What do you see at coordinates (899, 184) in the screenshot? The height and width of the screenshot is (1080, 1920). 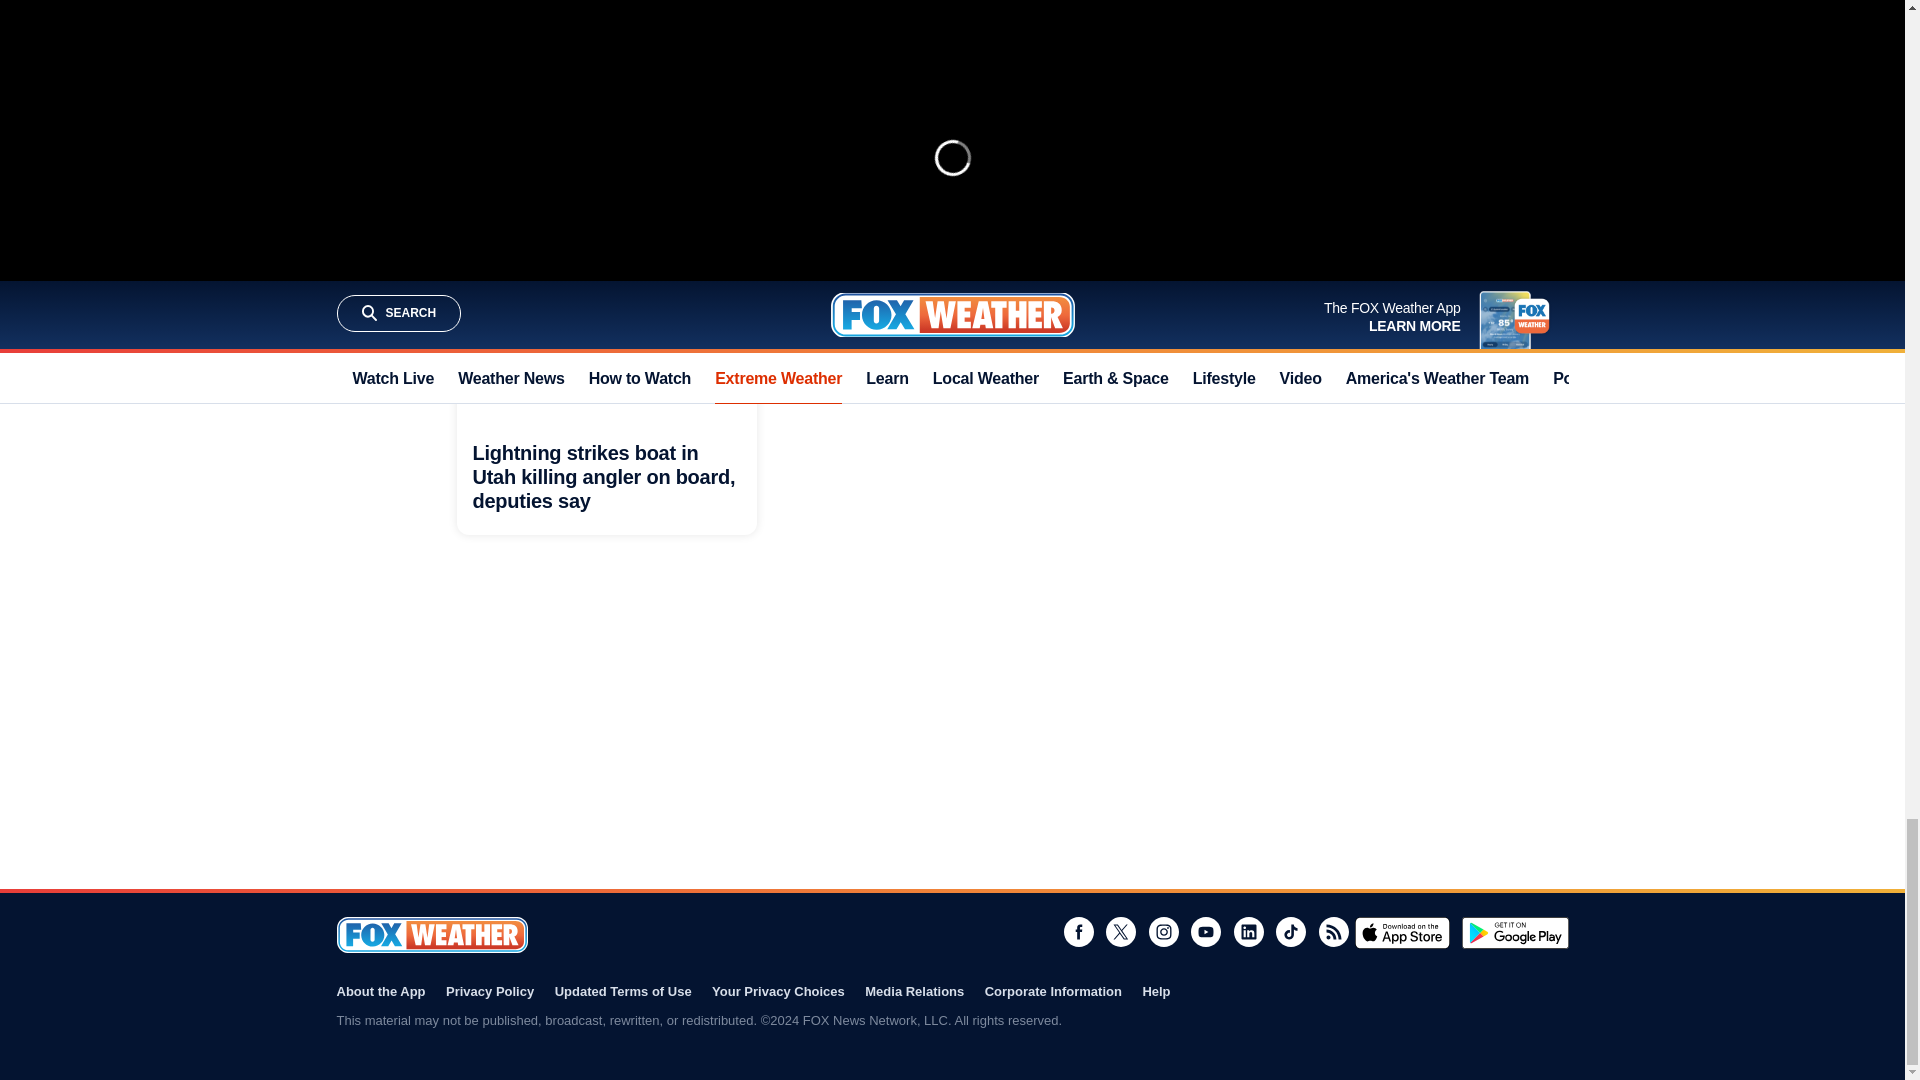 I see `What is an El Nino weather pattern` at bounding box center [899, 184].